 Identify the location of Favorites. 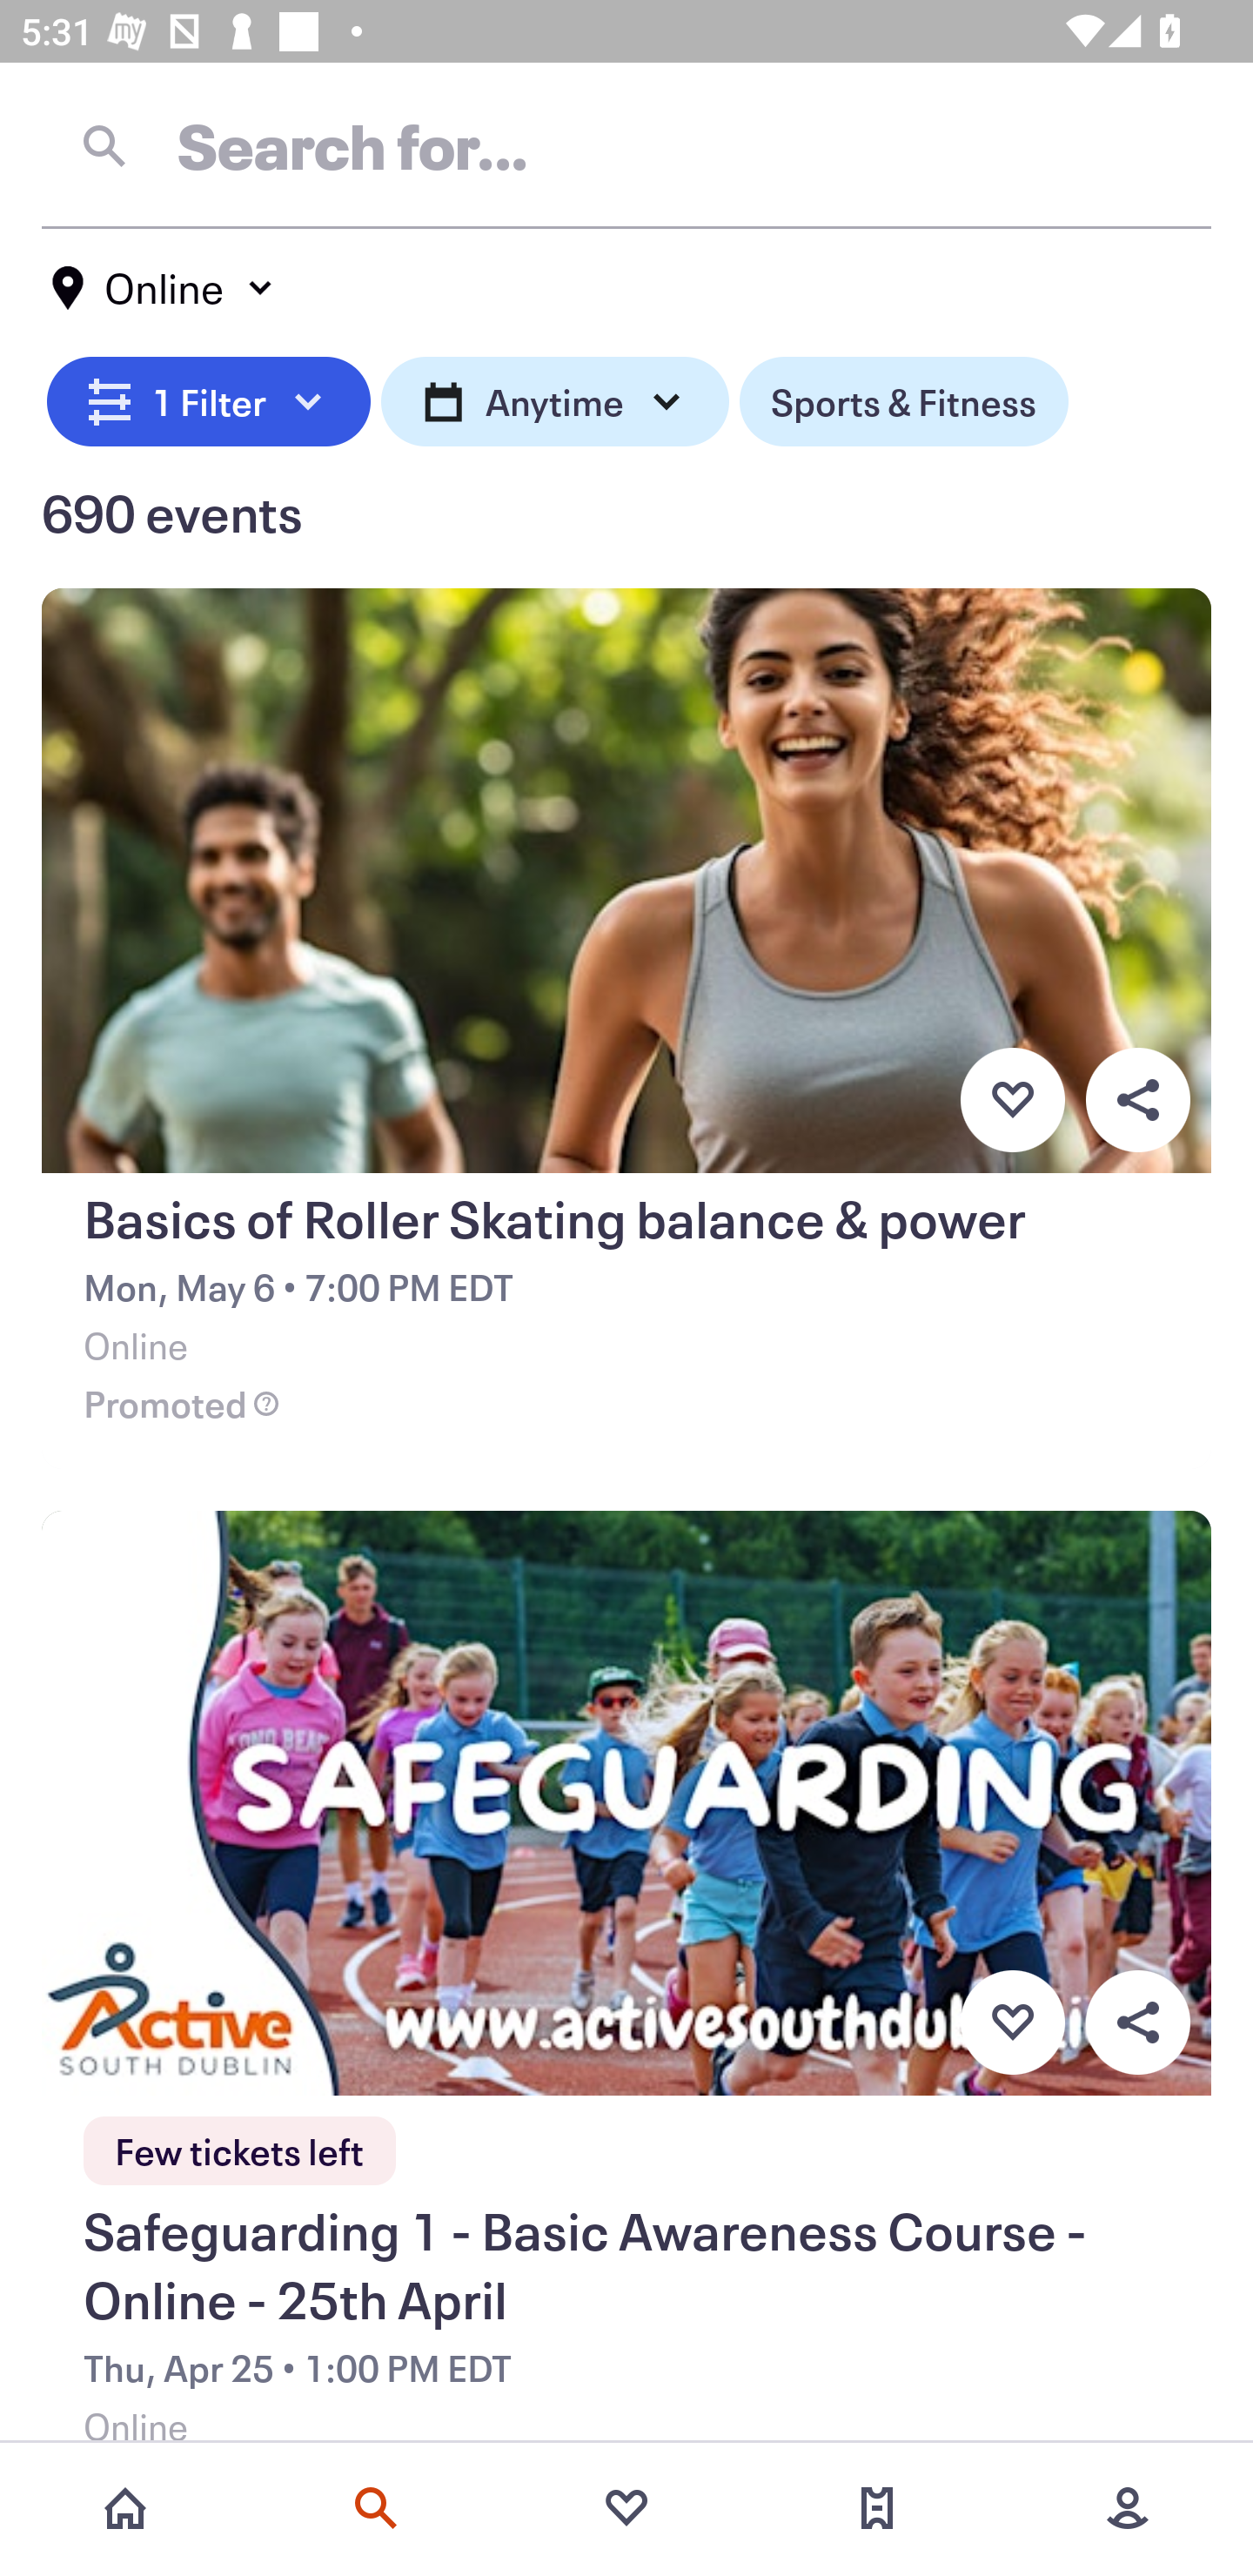
(626, 2508).